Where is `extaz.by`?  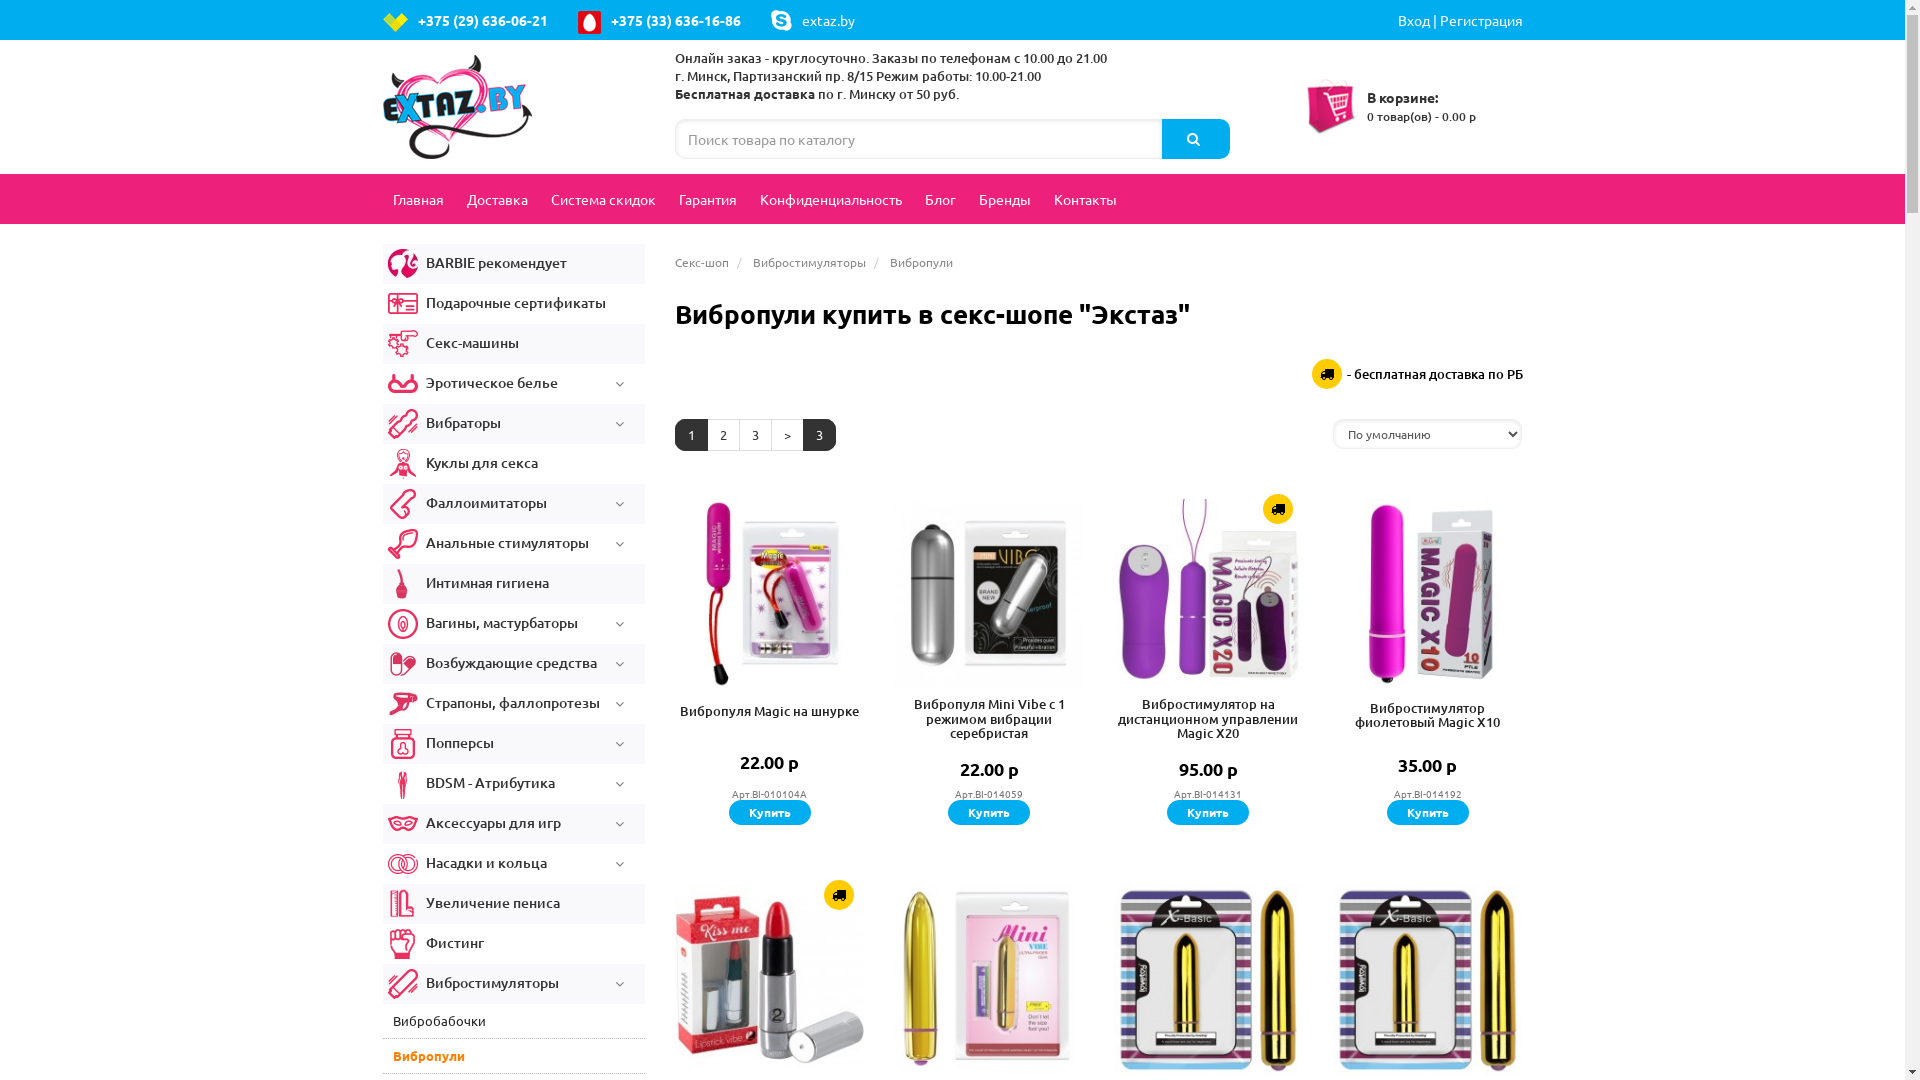 extaz.by is located at coordinates (812, 20).